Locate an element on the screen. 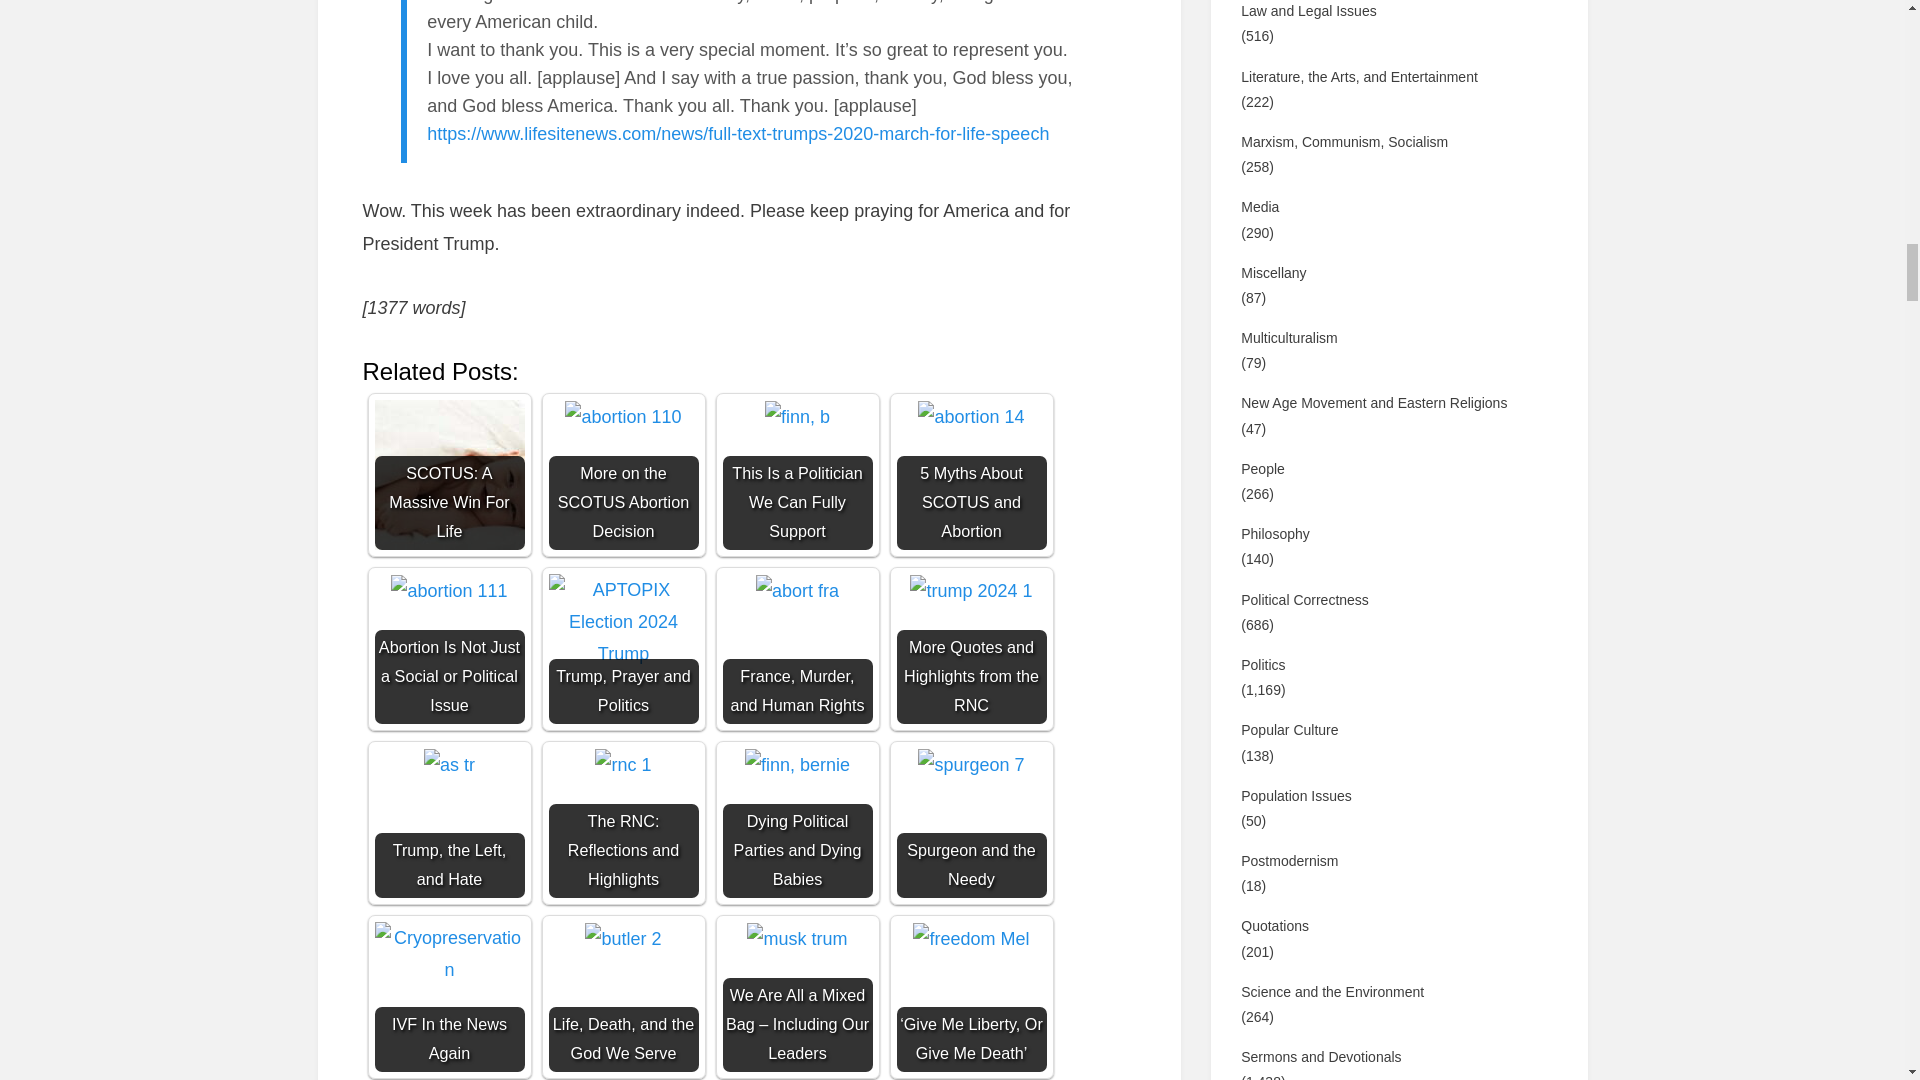 The image size is (1920, 1080). IVF In the News Again is located at coordinates (449, 954).